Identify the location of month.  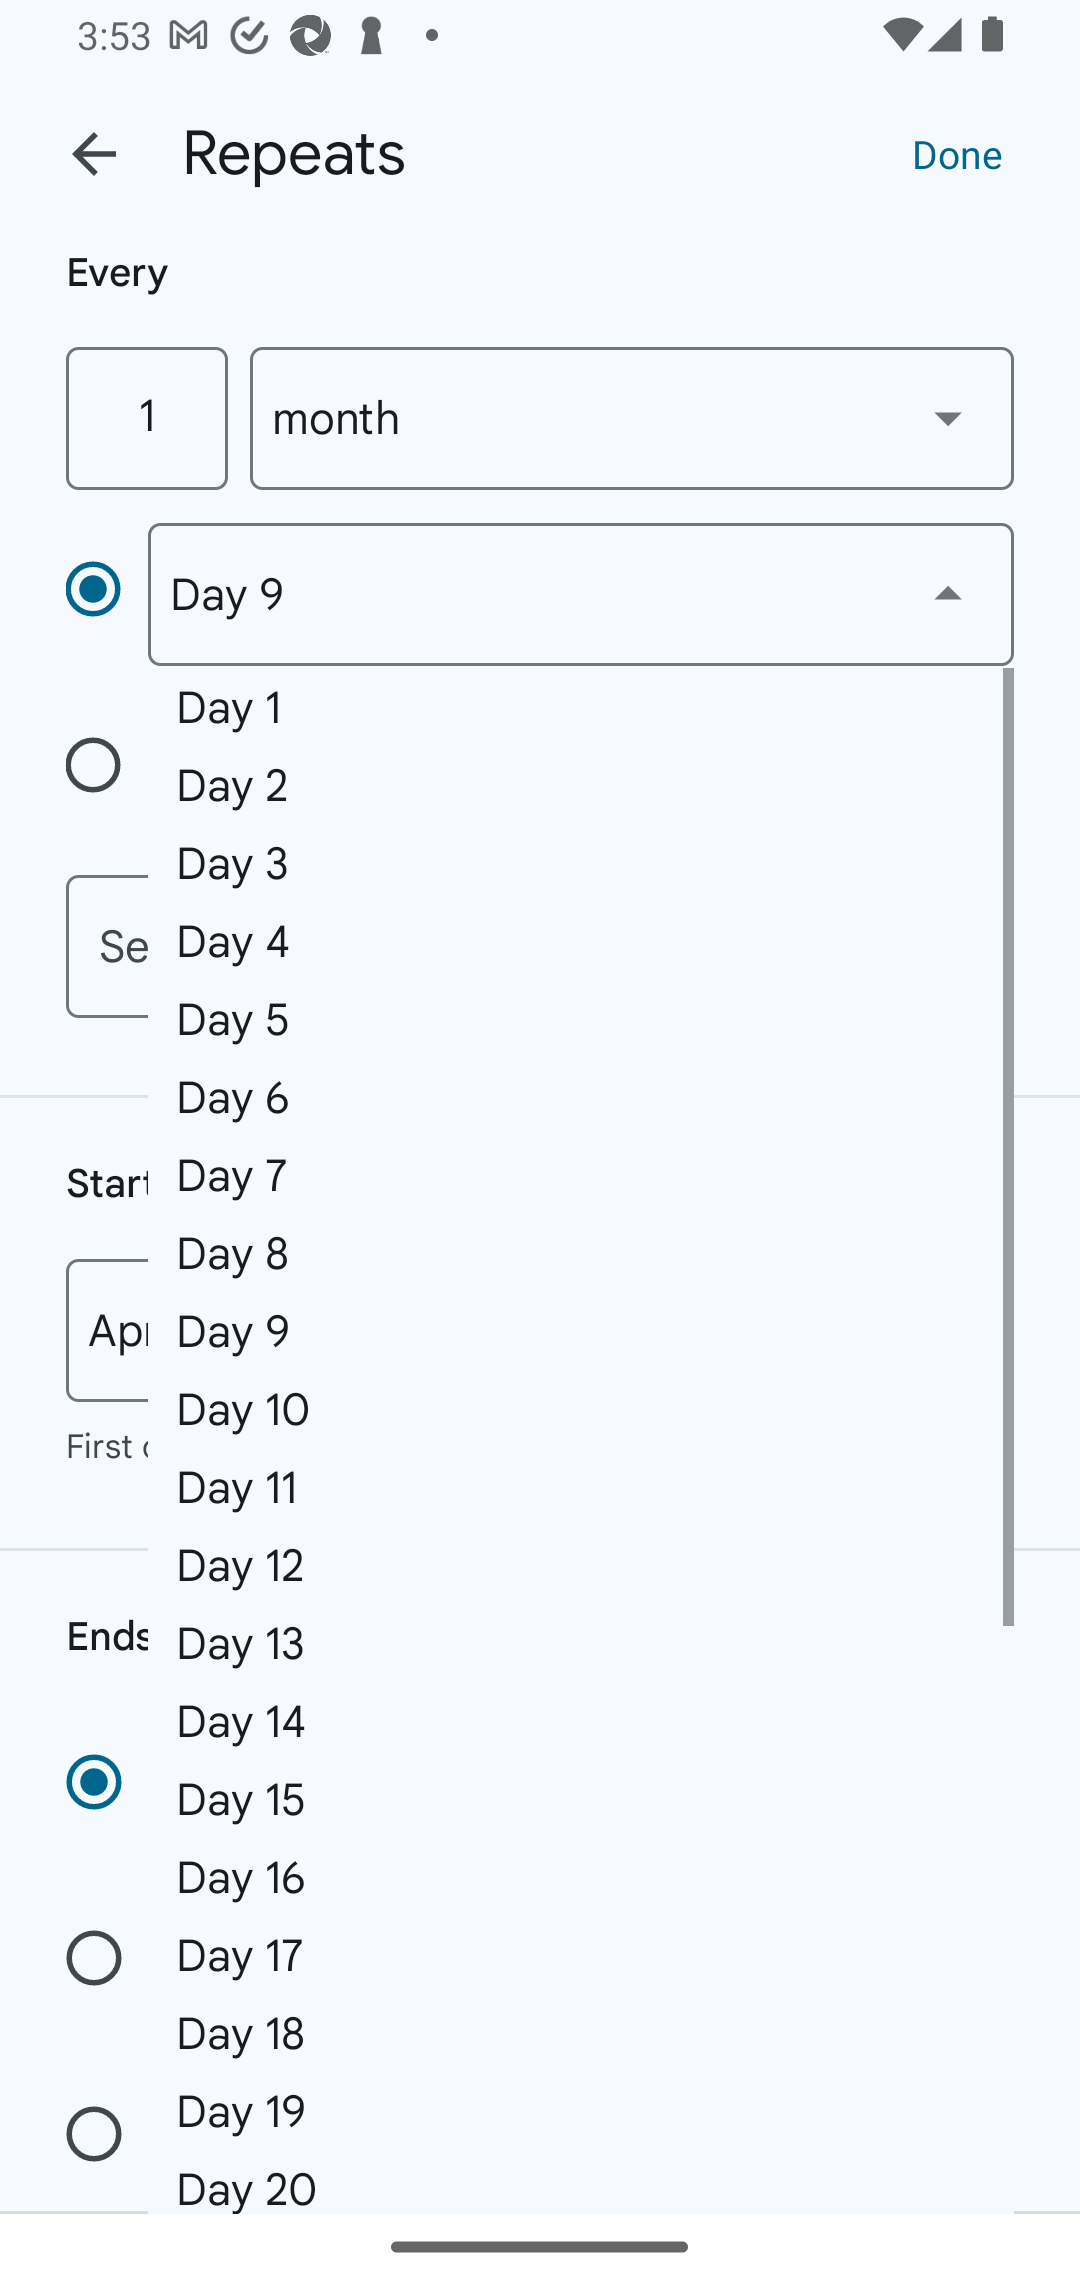
(632, 418).